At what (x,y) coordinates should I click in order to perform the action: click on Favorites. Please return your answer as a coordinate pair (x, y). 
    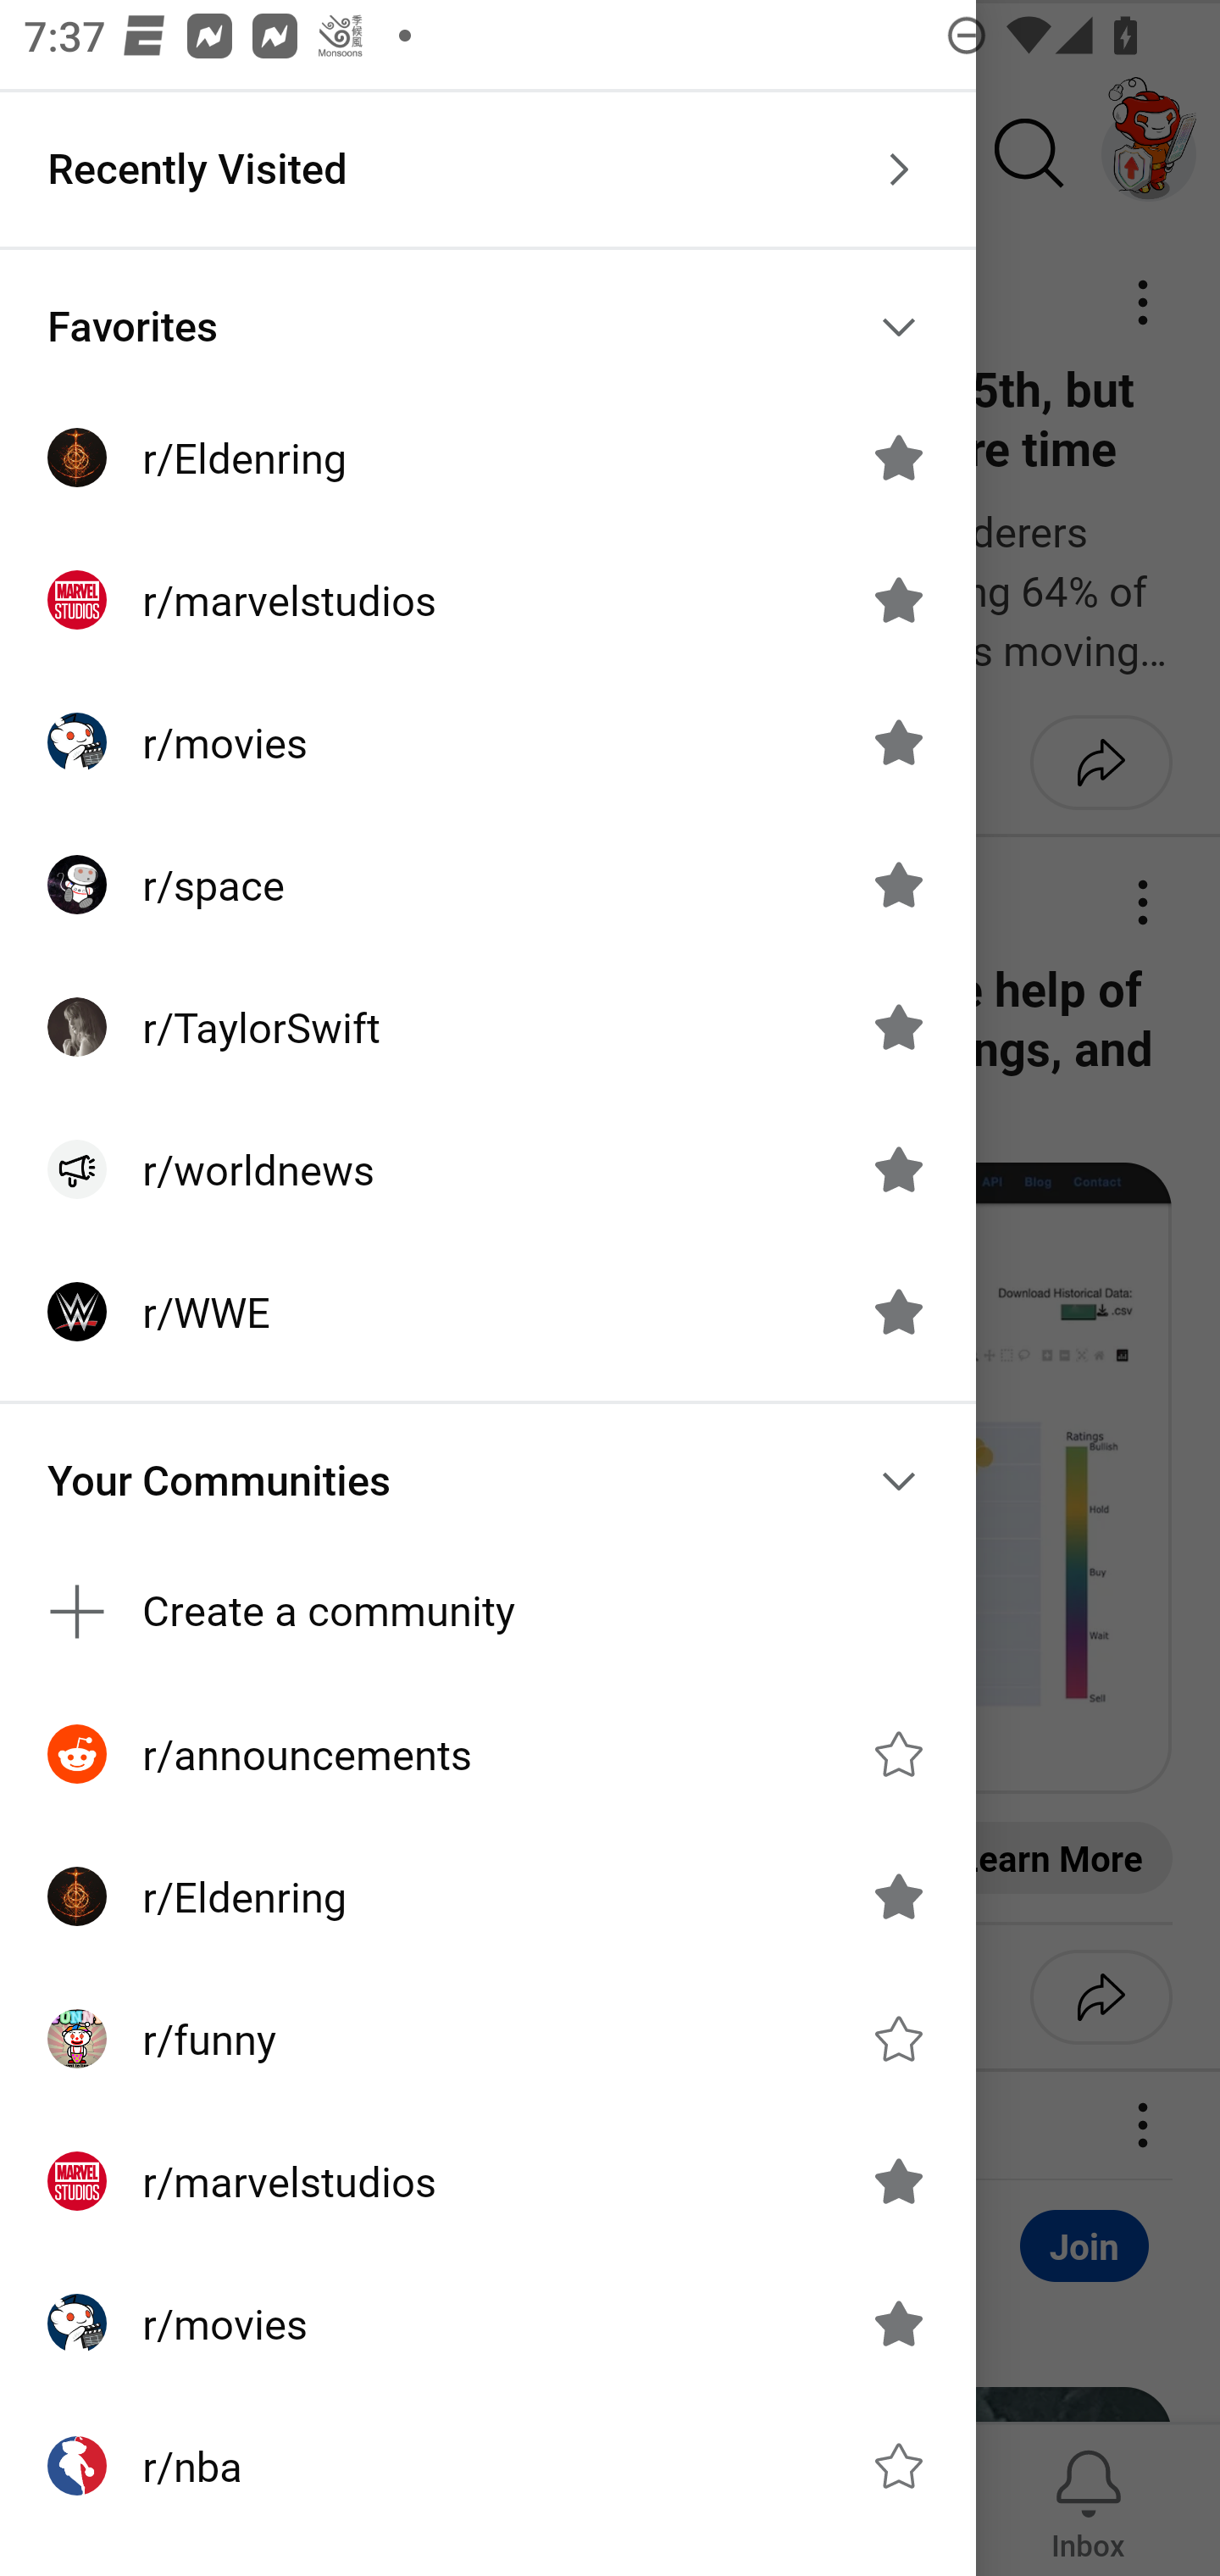
    Looking at the image, I should click on (488, 327).